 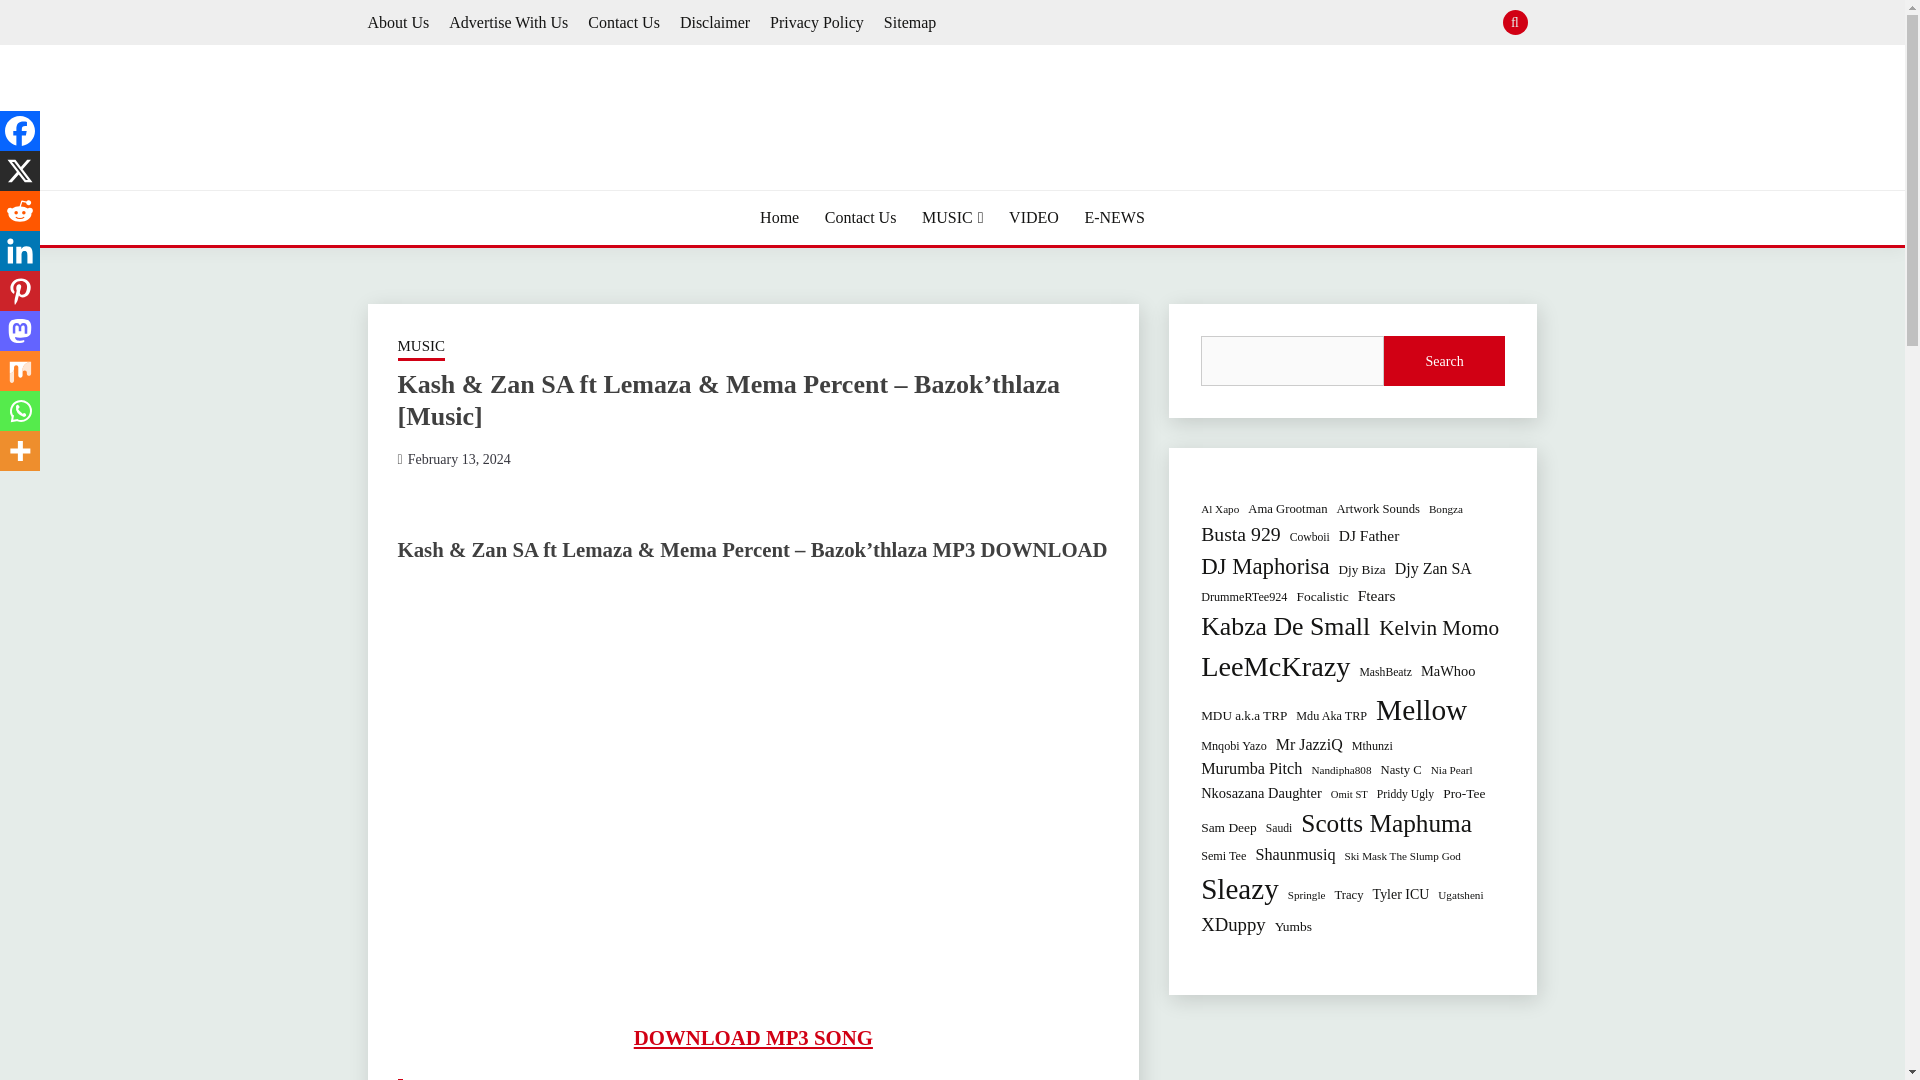 What do you see at coordinates (860, 218) in the screenshot?
I see `Contact Us` at bounding box center [860, 218].